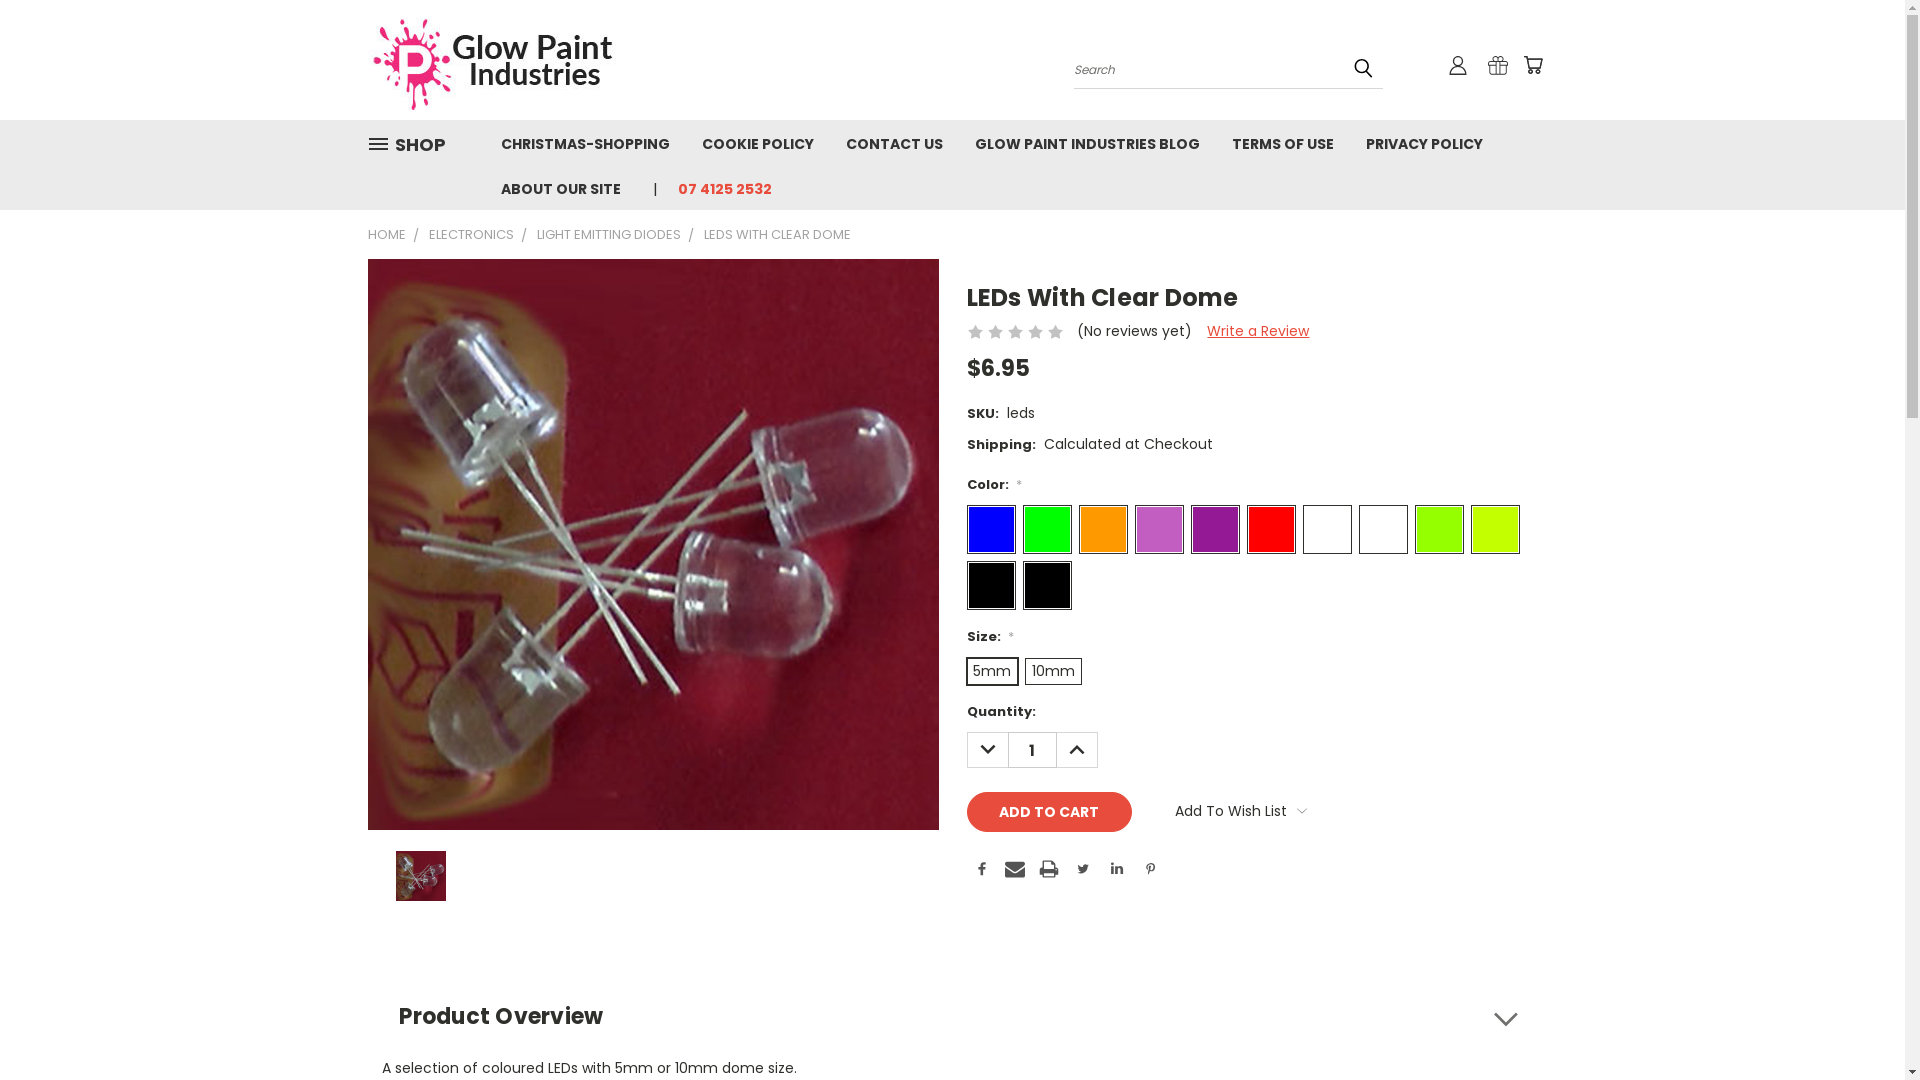 This screenshot has height=1080, width=1920. Describe the element at coordinates (1049, 812) in the screenshot. I see `Add to Cart` at that location.